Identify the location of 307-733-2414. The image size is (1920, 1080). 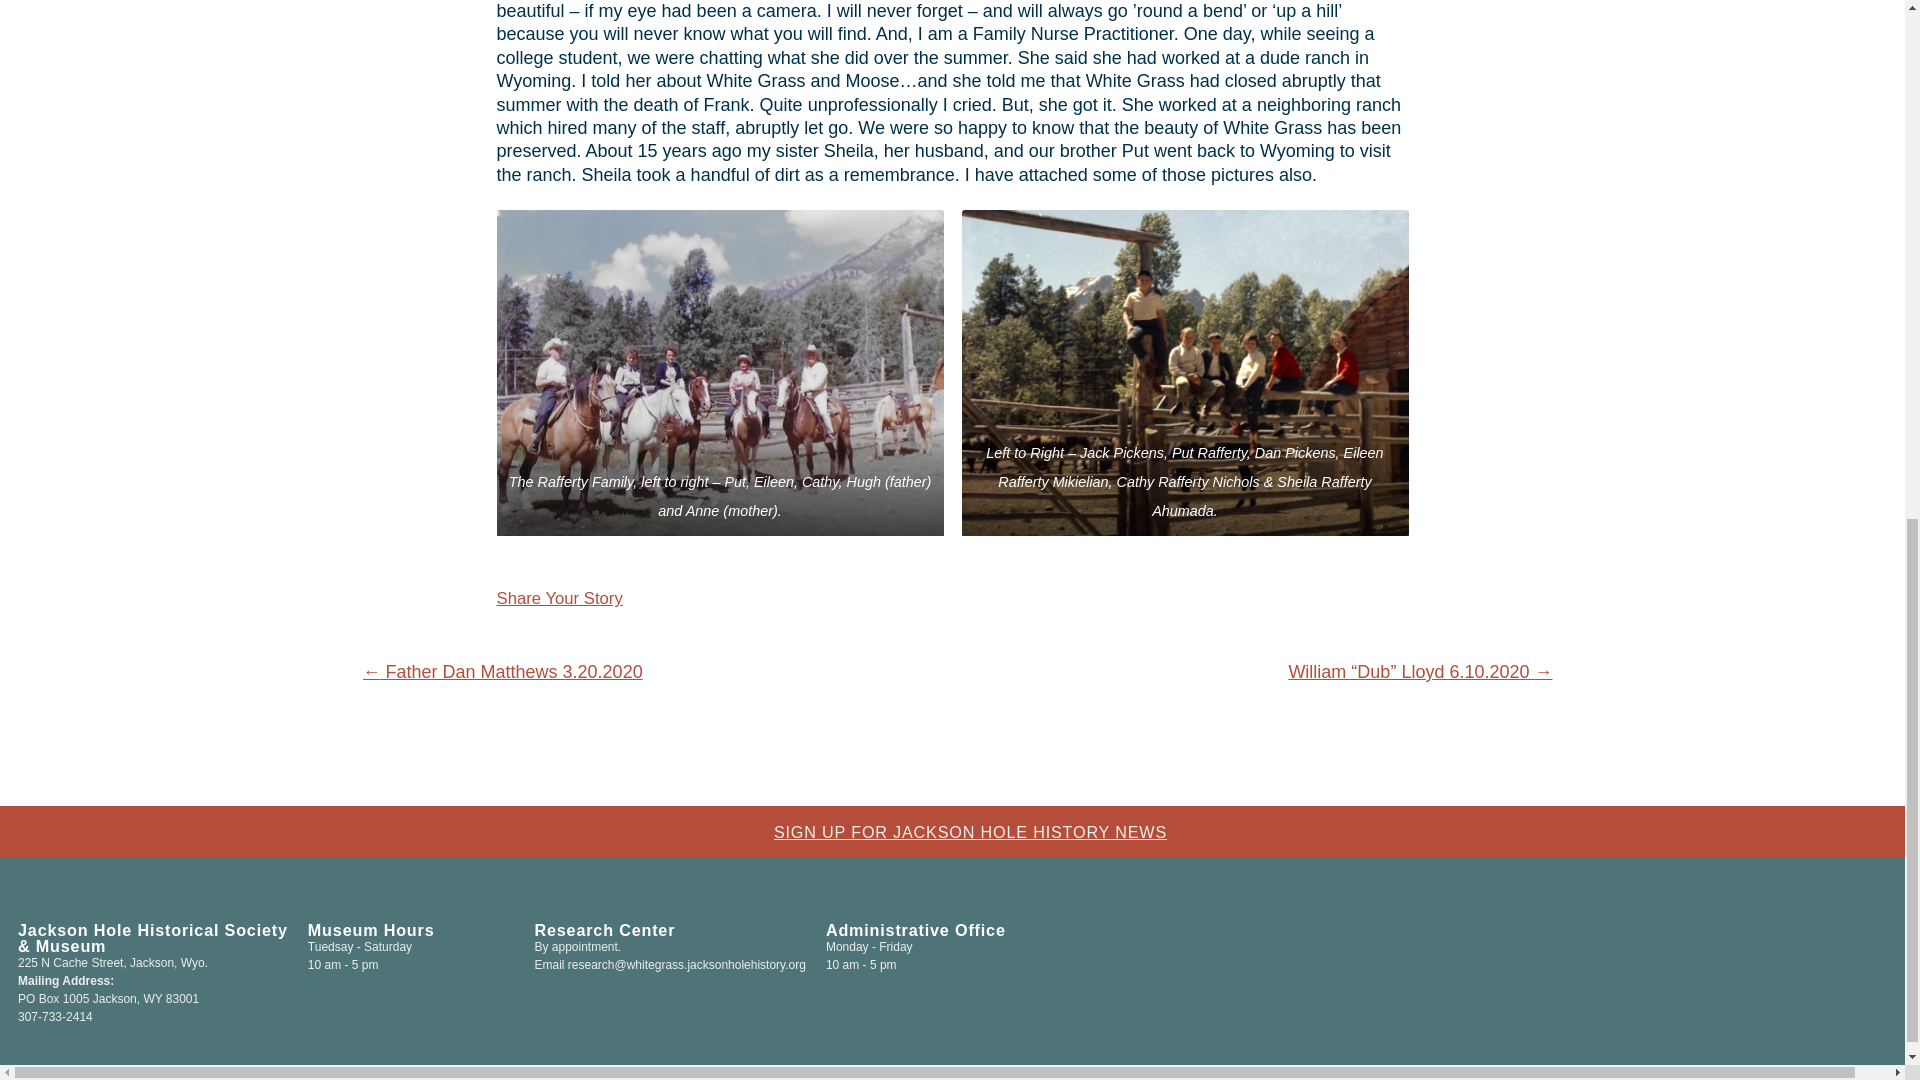
(54, 1016).